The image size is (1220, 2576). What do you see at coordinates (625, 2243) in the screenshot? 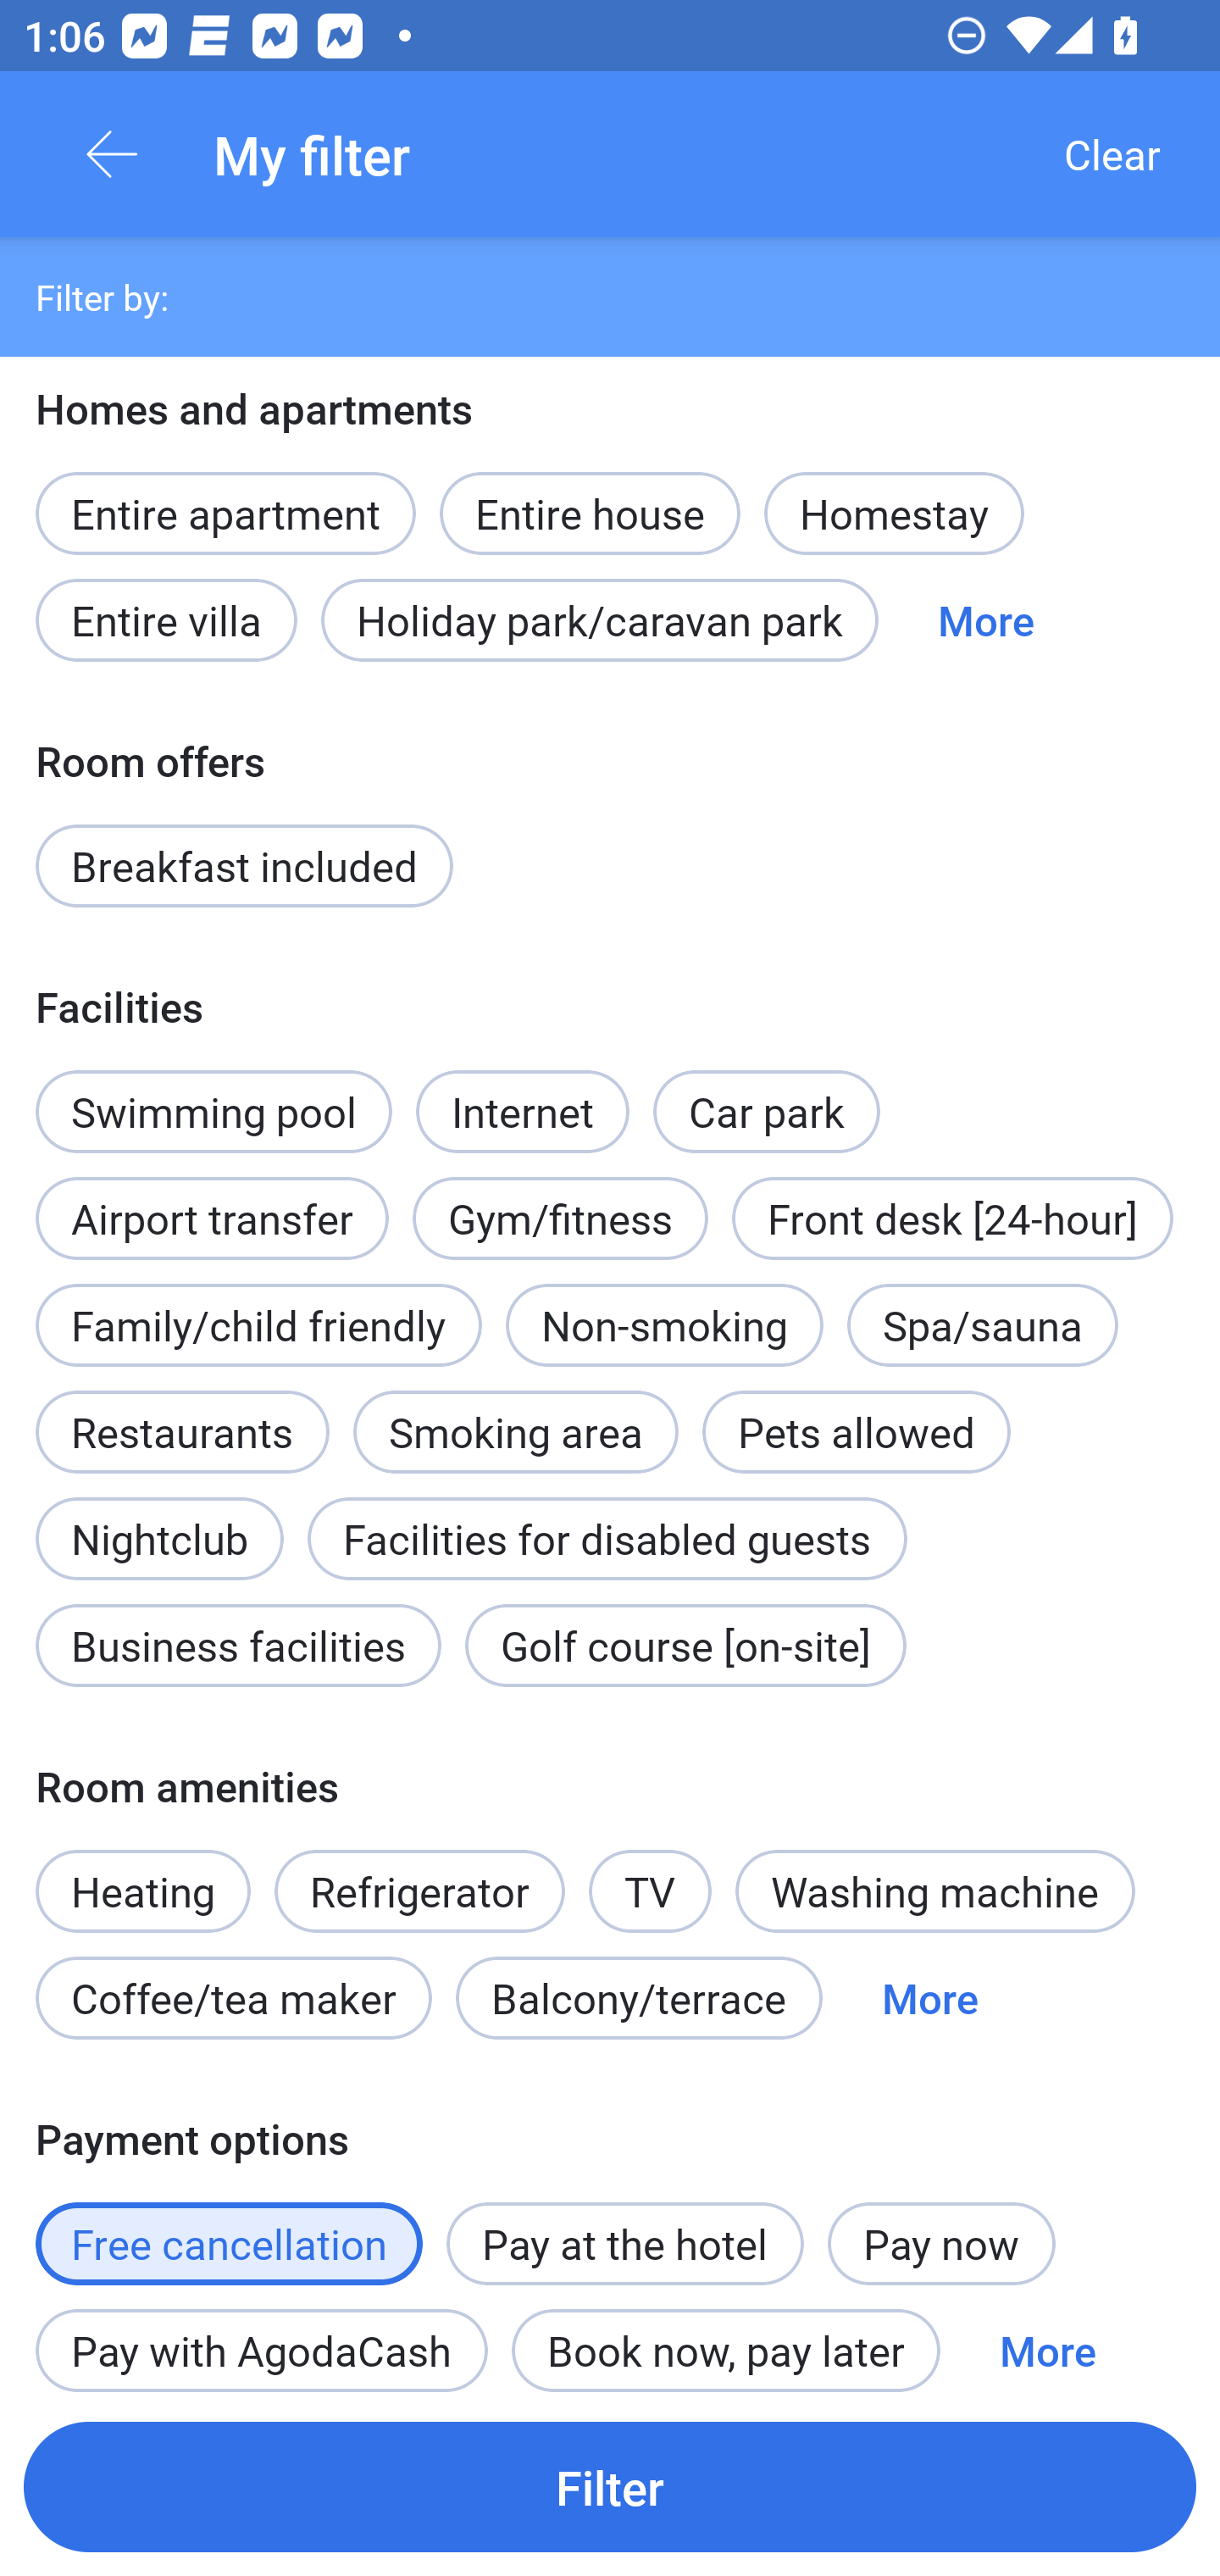
I see `Pay at the hotel` at bounding box center [625, 2243].